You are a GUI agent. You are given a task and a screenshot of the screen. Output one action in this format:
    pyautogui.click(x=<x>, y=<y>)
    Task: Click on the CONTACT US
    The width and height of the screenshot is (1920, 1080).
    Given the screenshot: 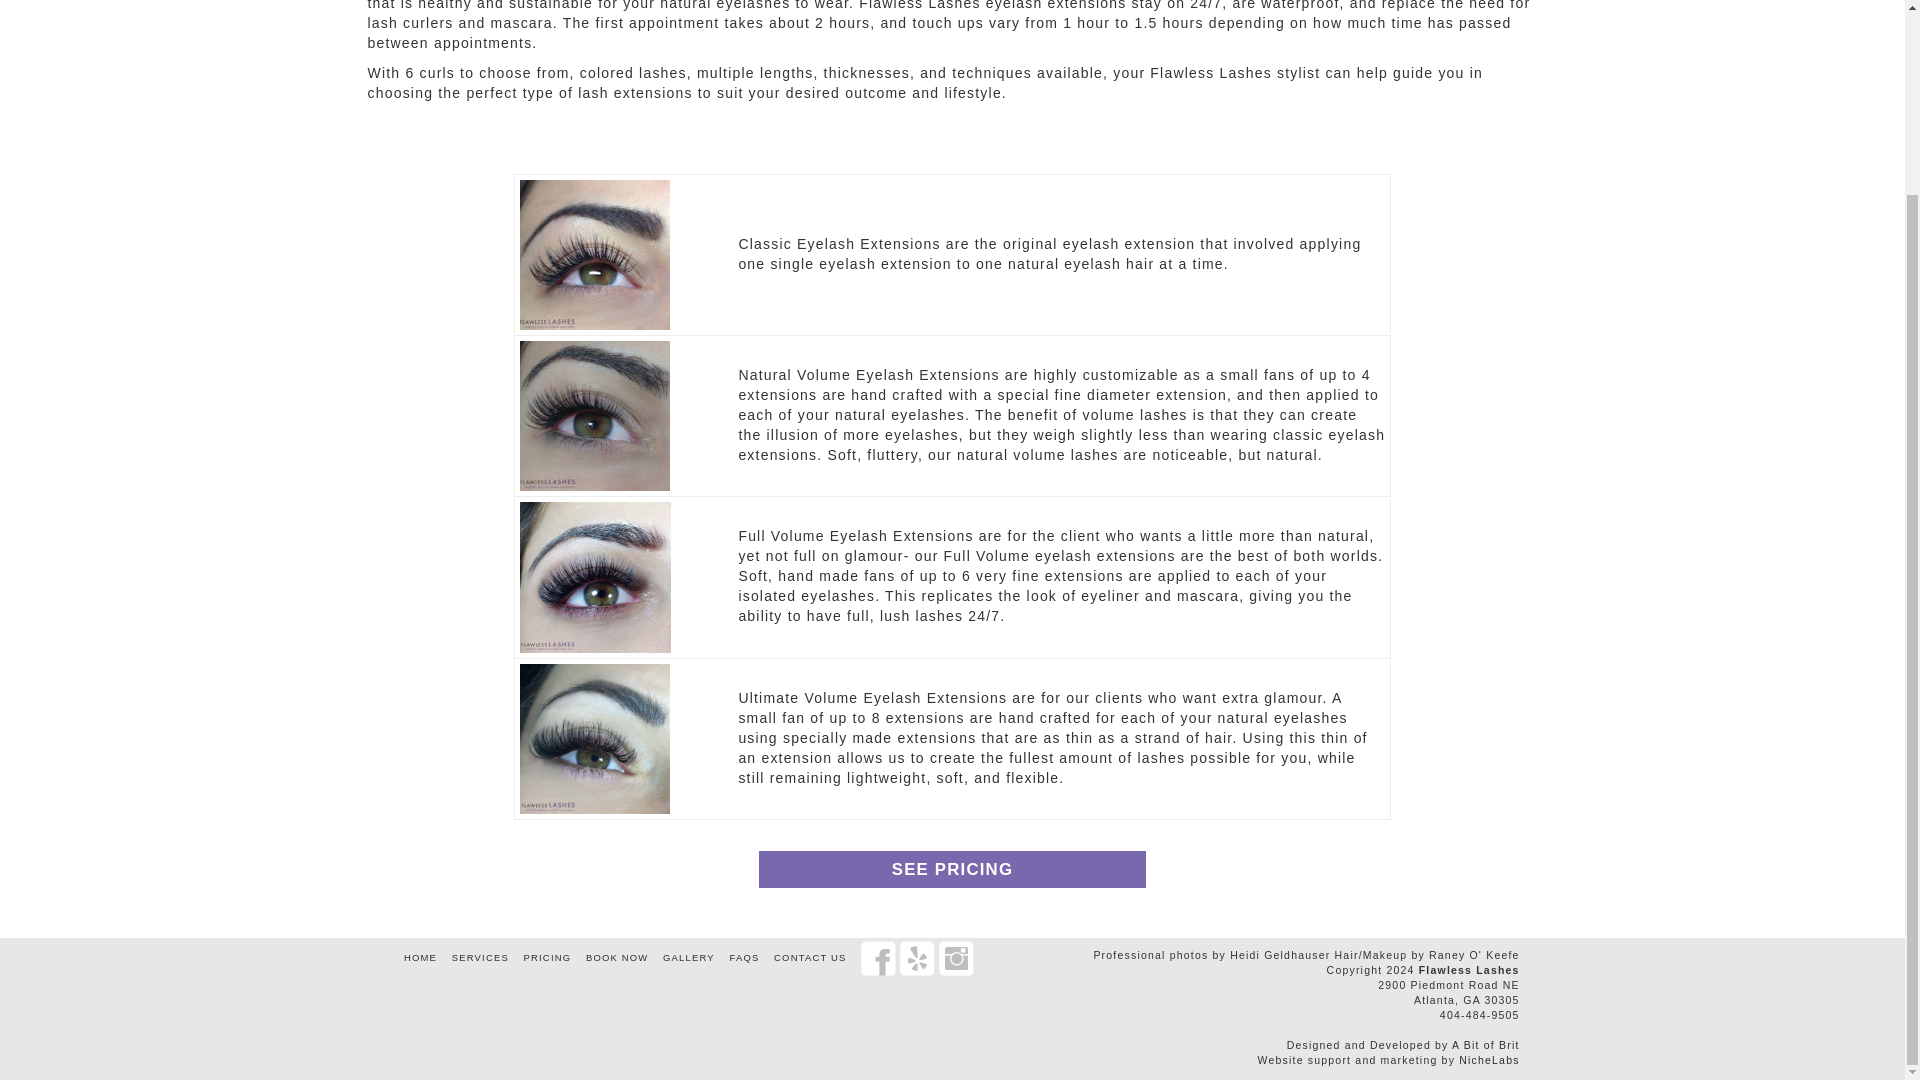 What is the action you would take?
    pyautogui.click(x=810, y=958)
    